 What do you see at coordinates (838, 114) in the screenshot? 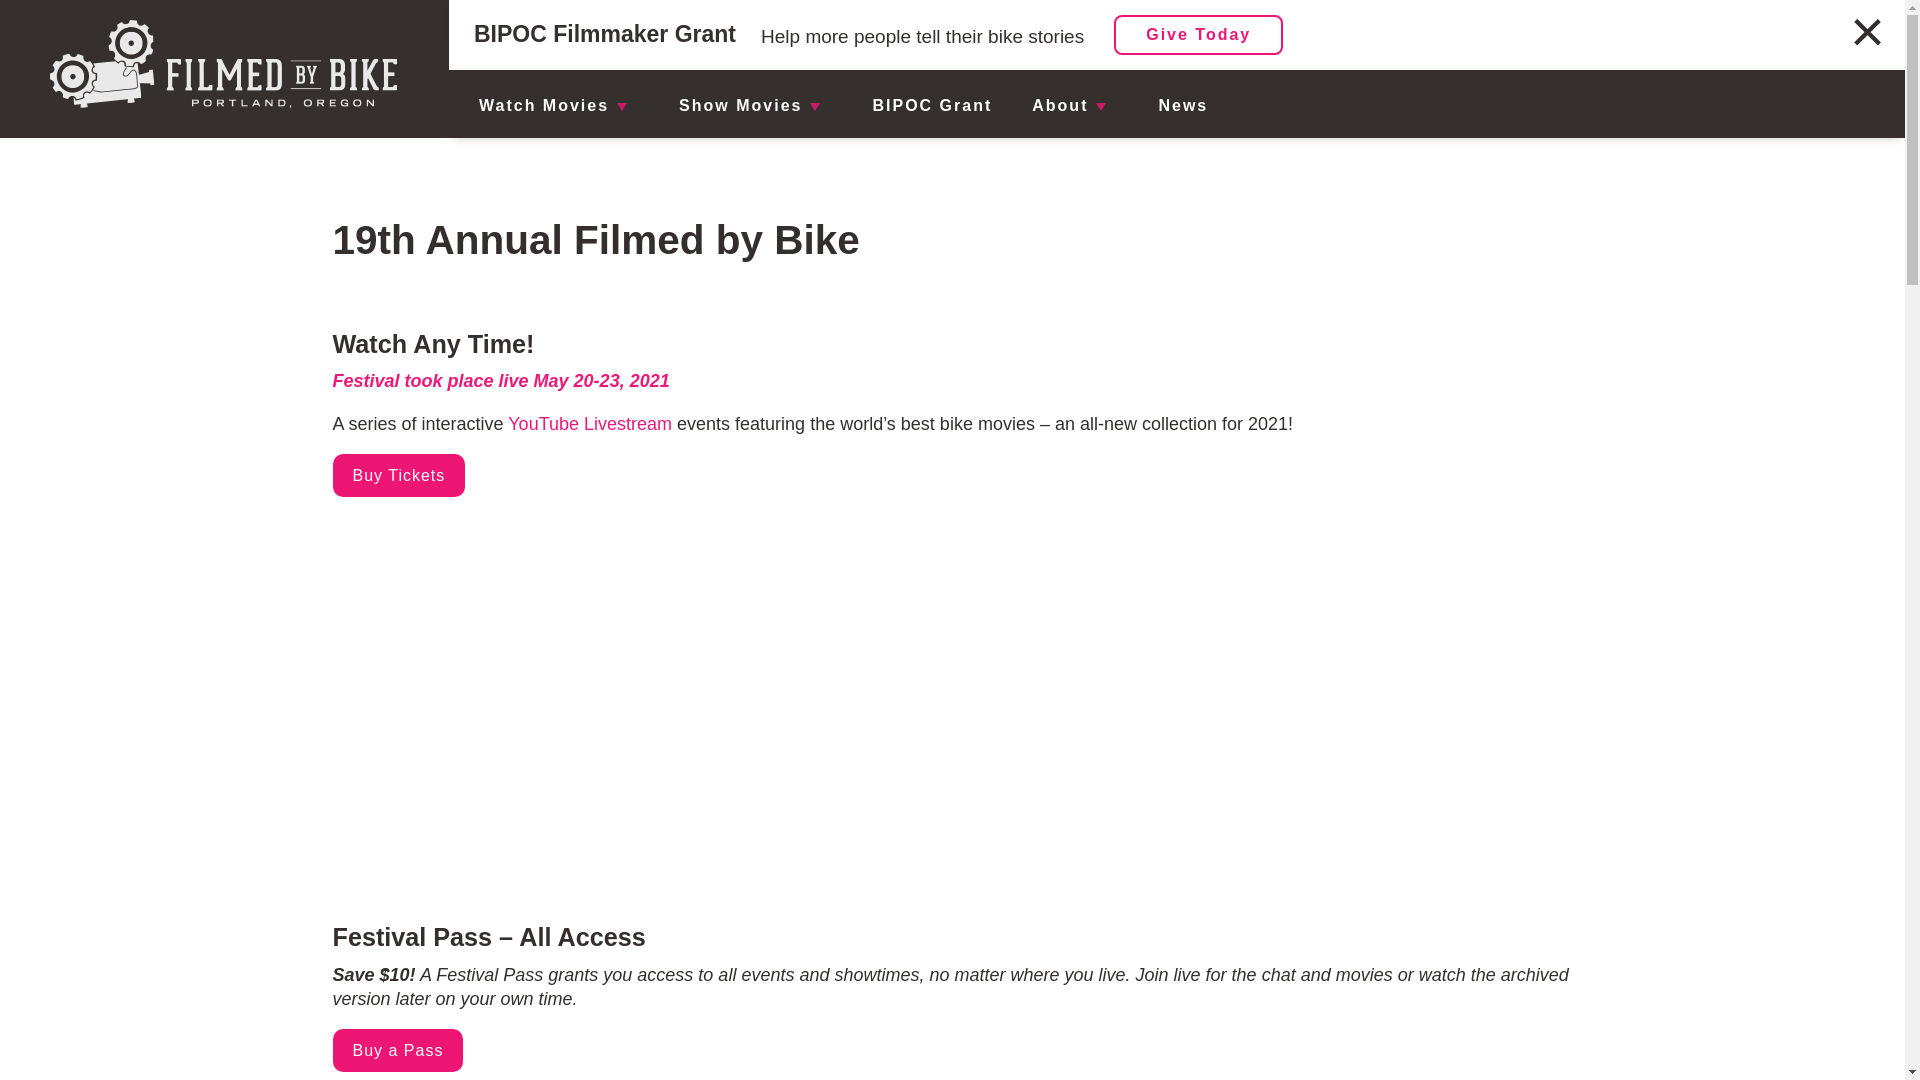
I see `Book Your Show` at bounding box center [838, 114].